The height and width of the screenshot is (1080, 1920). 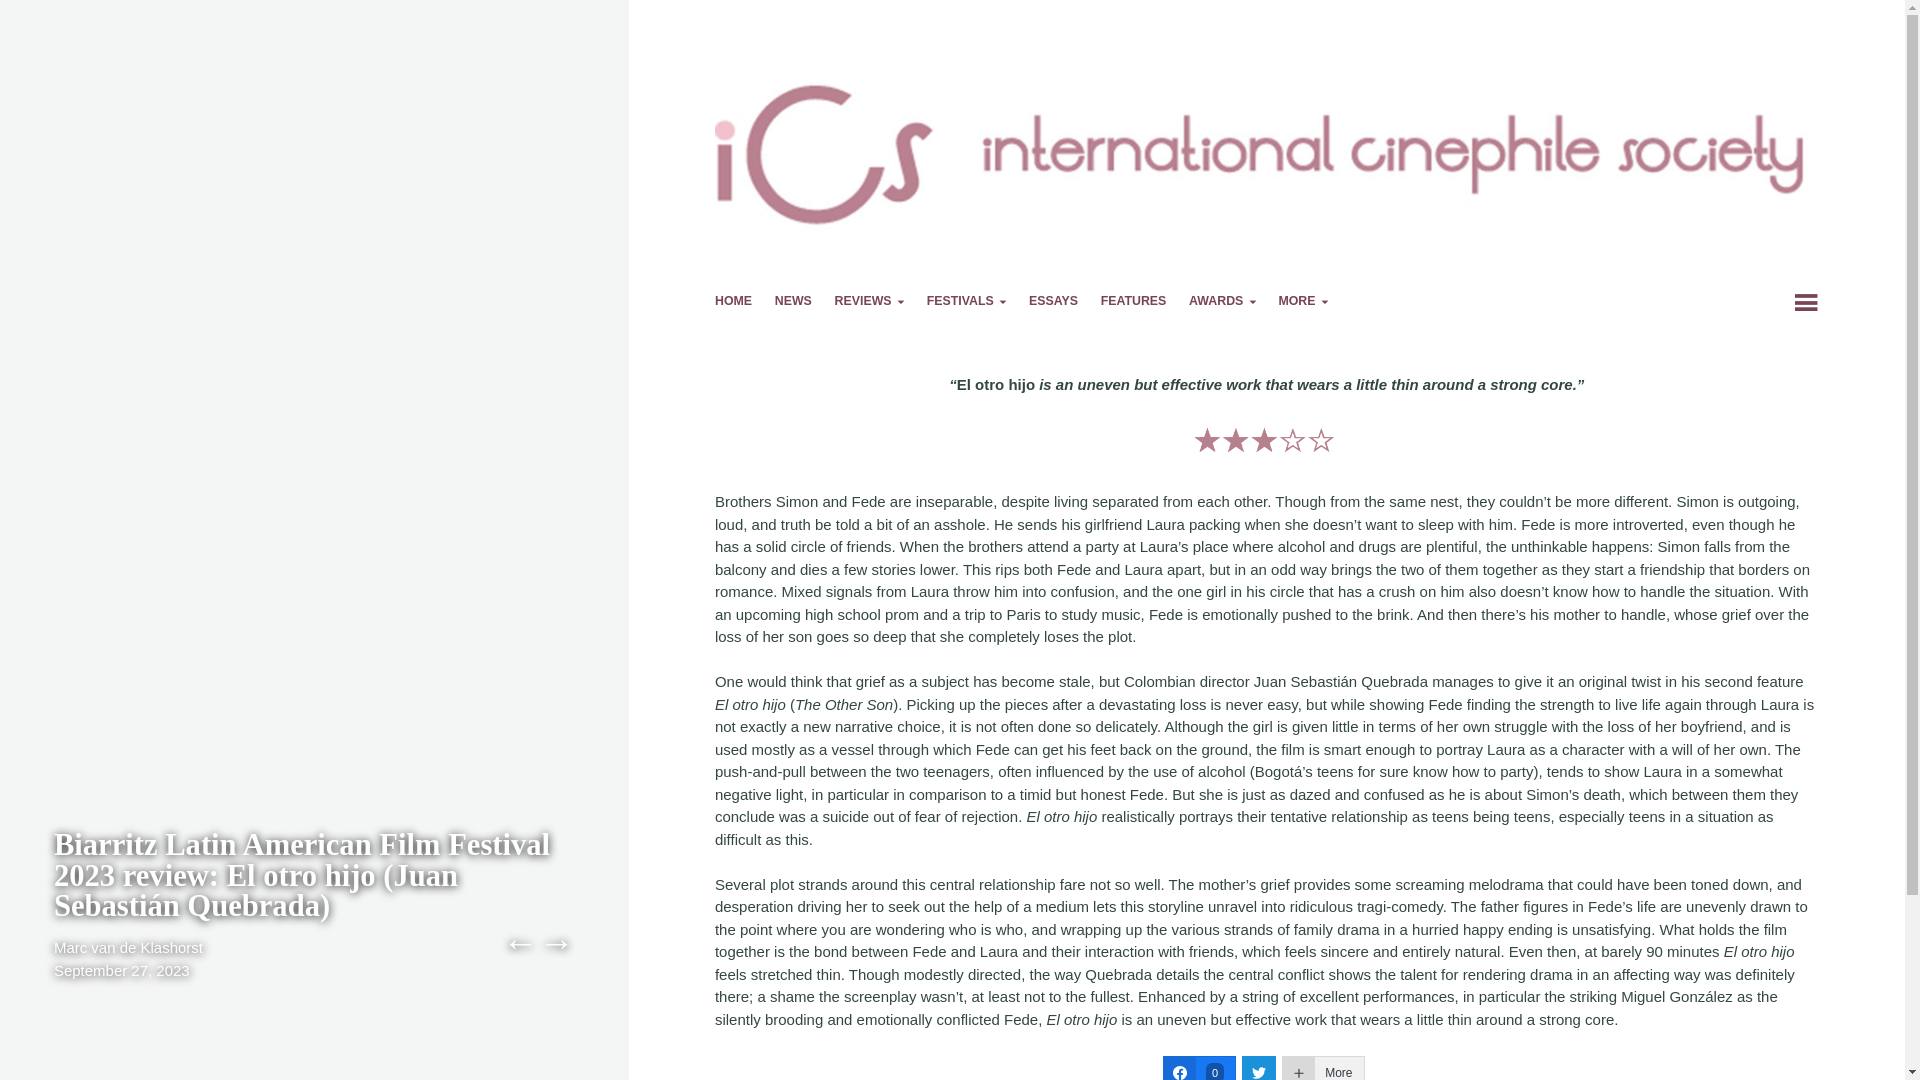 What do you see at coordinates (128, 946) in the screenshot?
I see `View all posts by Marc van de Klashorst` at bounding box center [128, 946].